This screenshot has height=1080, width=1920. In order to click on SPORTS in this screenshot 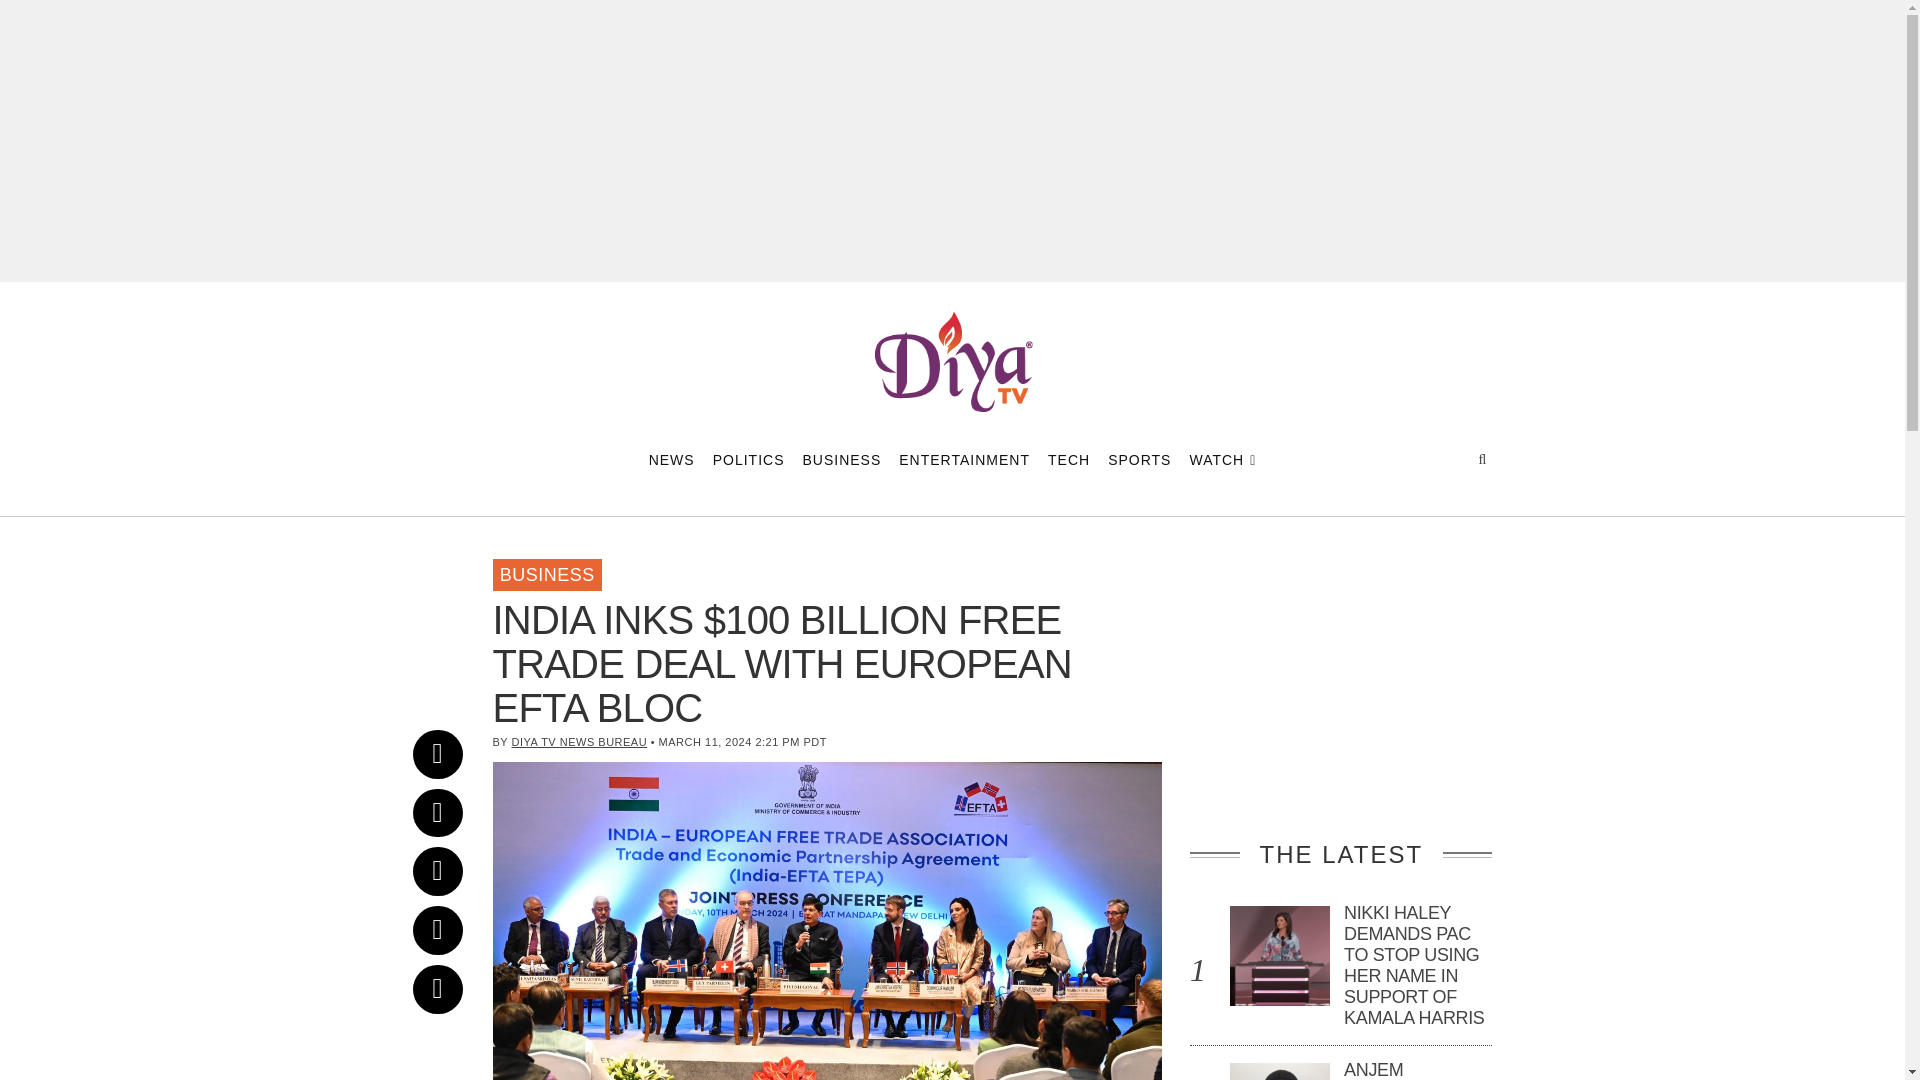, I will do `click(1139, 460)`.